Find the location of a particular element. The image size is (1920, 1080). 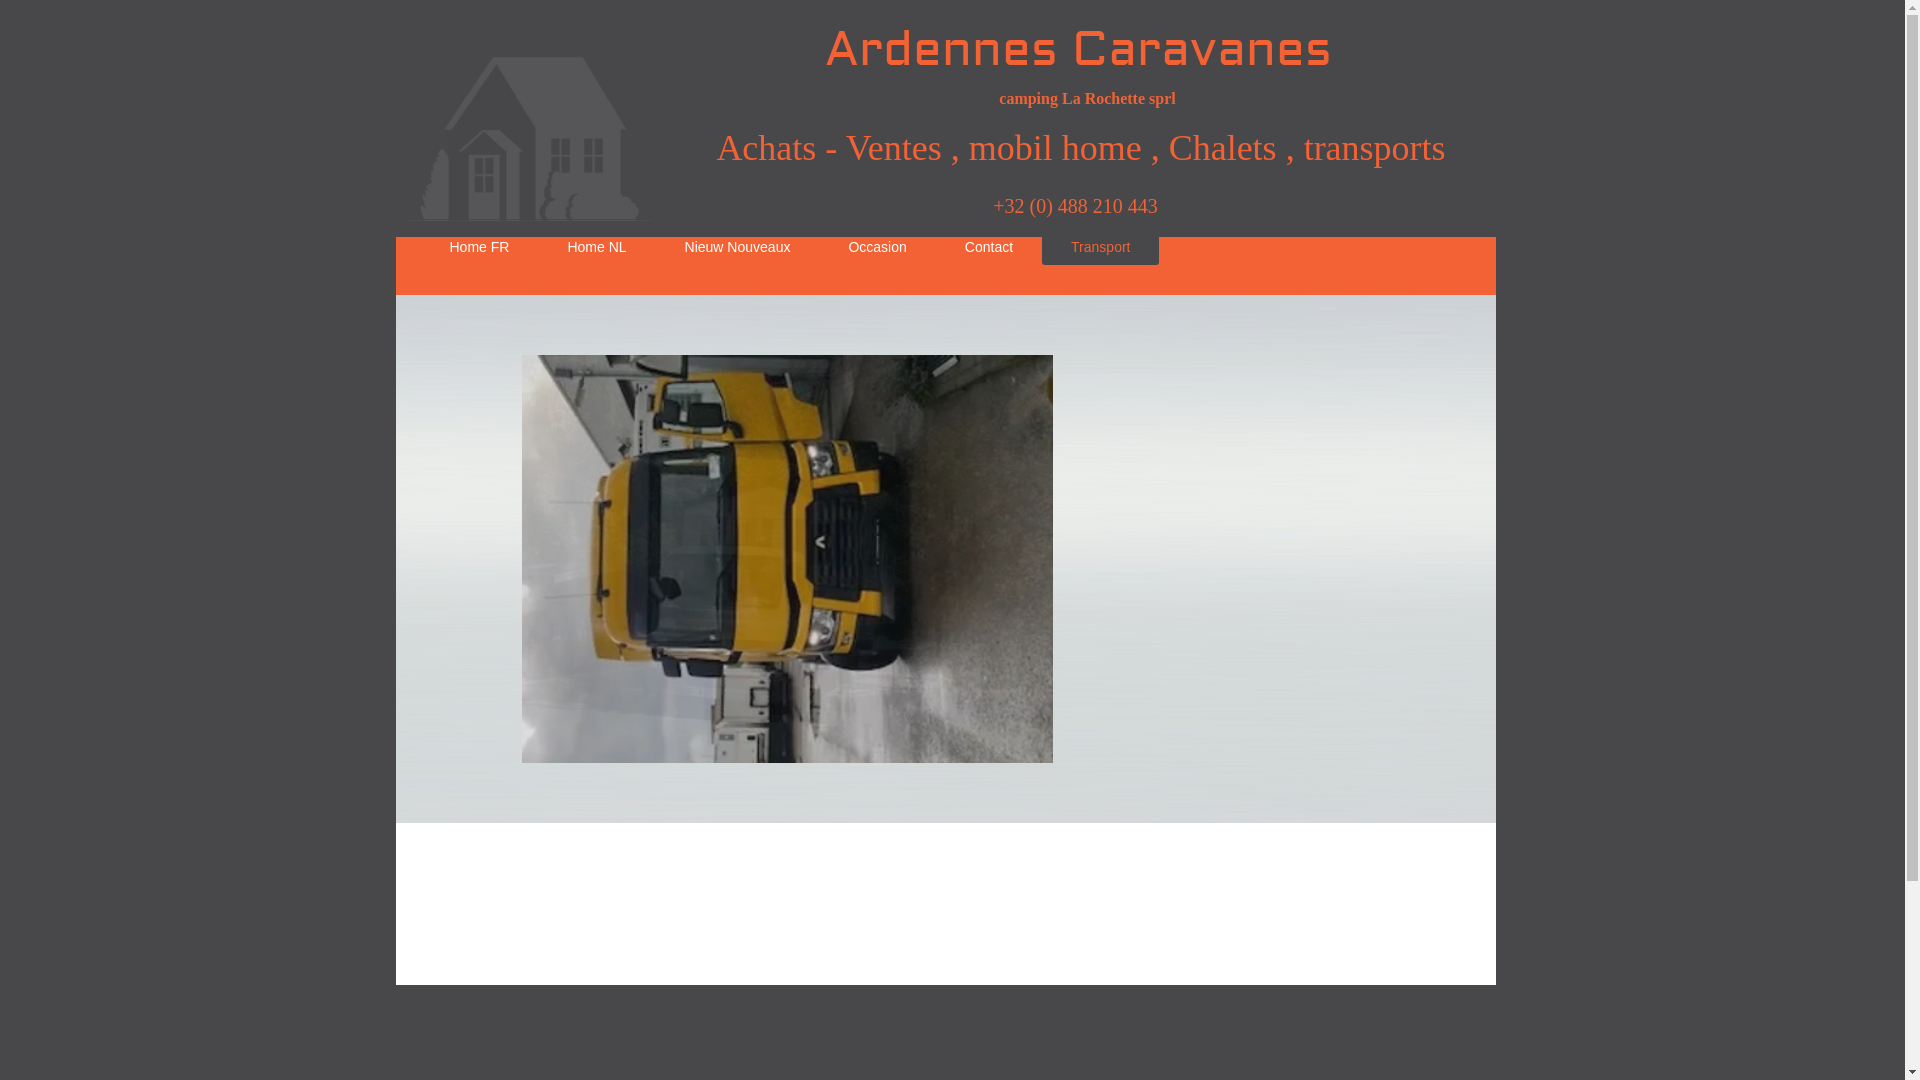

Nieuw Nouveaux is located at coordinates (738, 247).